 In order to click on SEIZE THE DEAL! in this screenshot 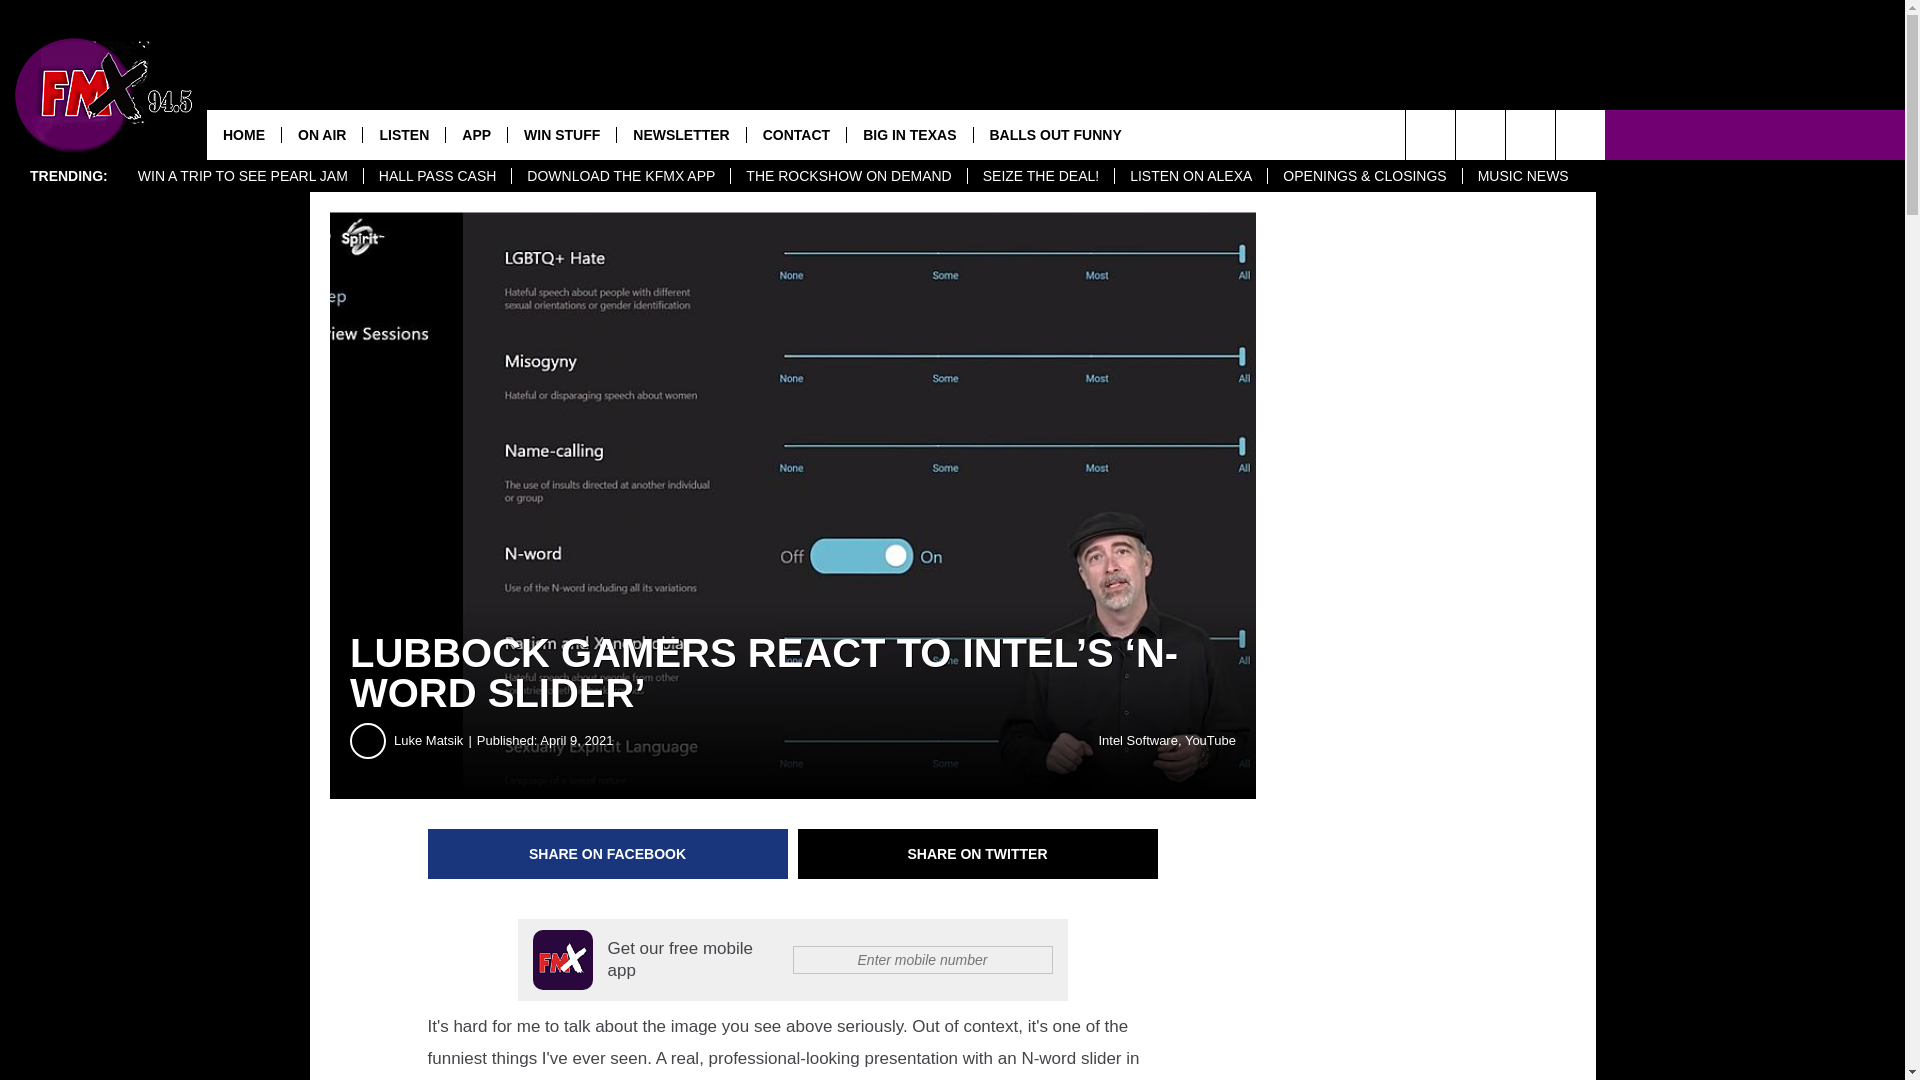, I will do `click(1040, 176)`.